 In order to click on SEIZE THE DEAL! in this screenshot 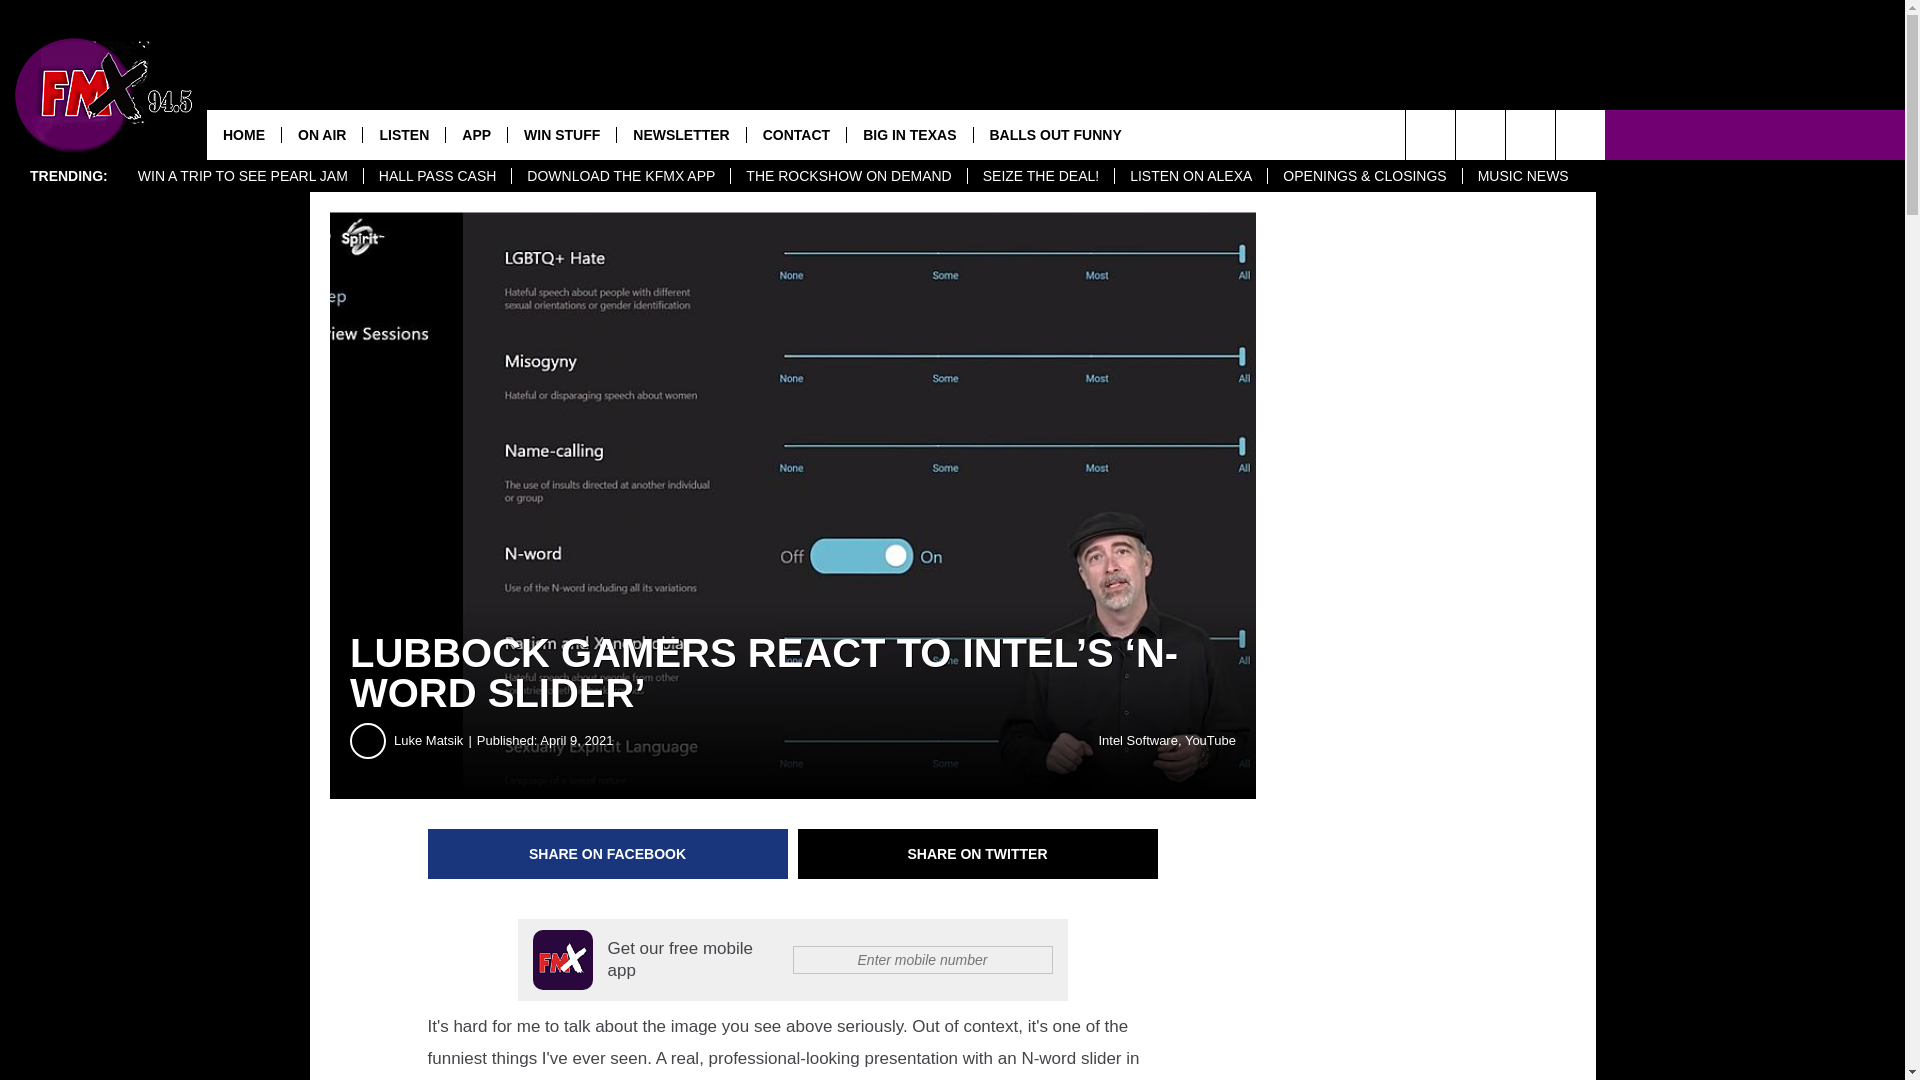, I will do `click(1040, 176)`.